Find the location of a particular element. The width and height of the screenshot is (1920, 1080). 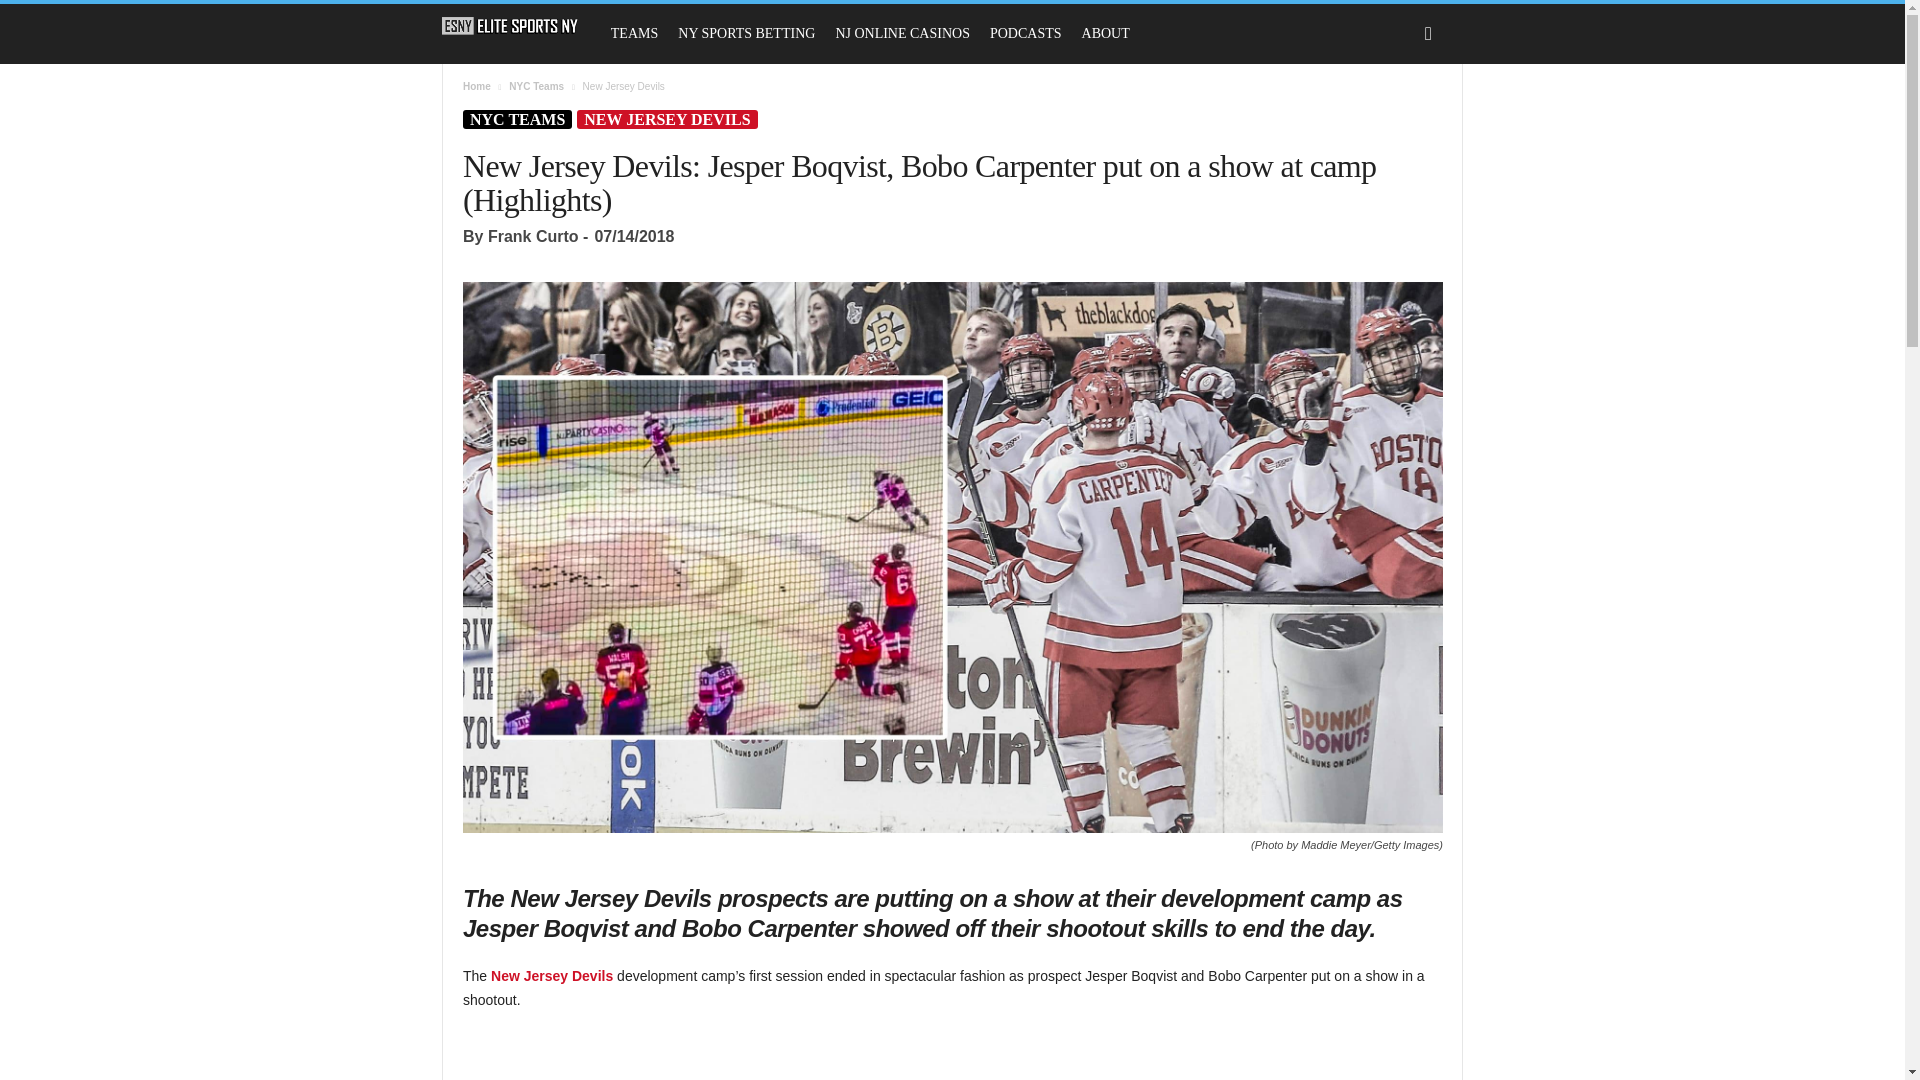

View all posts in NYC Teams is located at coordinates (536, 86).